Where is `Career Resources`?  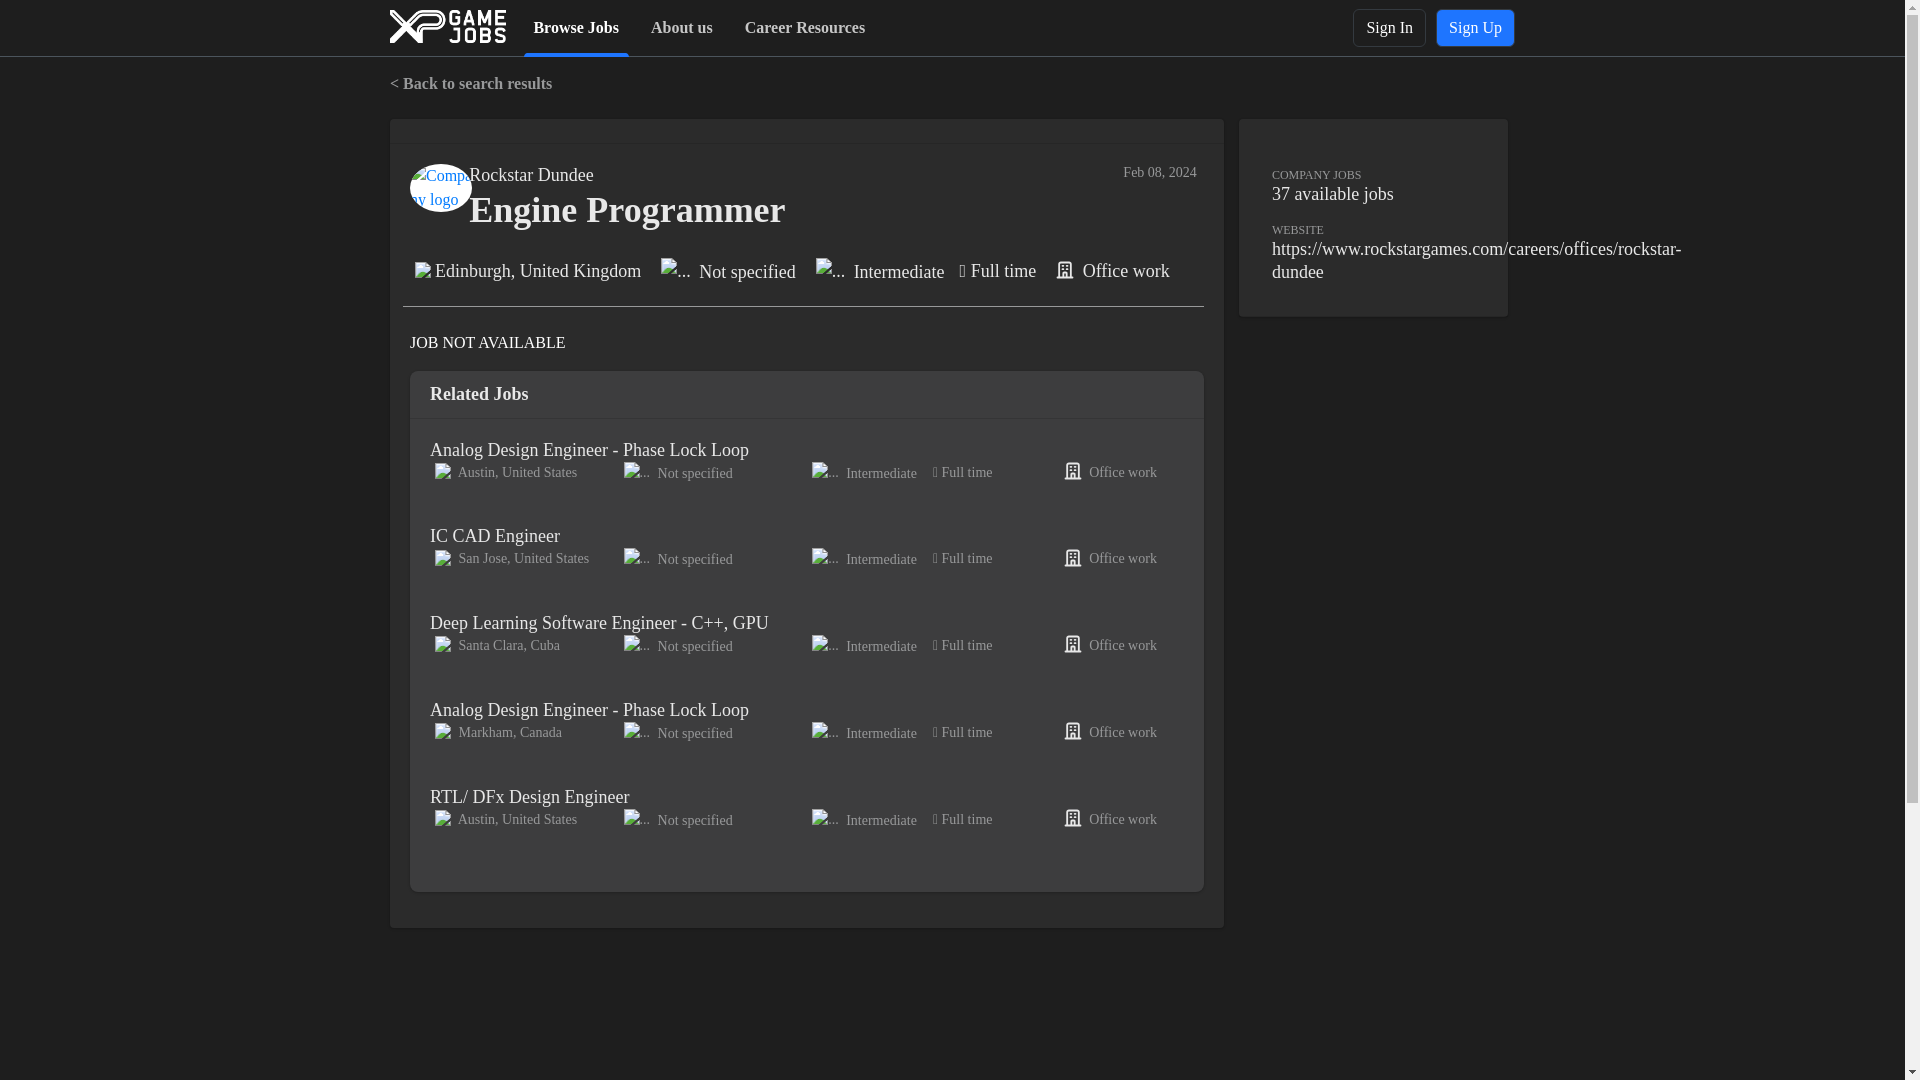
Career Resources is located at coordinates (805, 27).